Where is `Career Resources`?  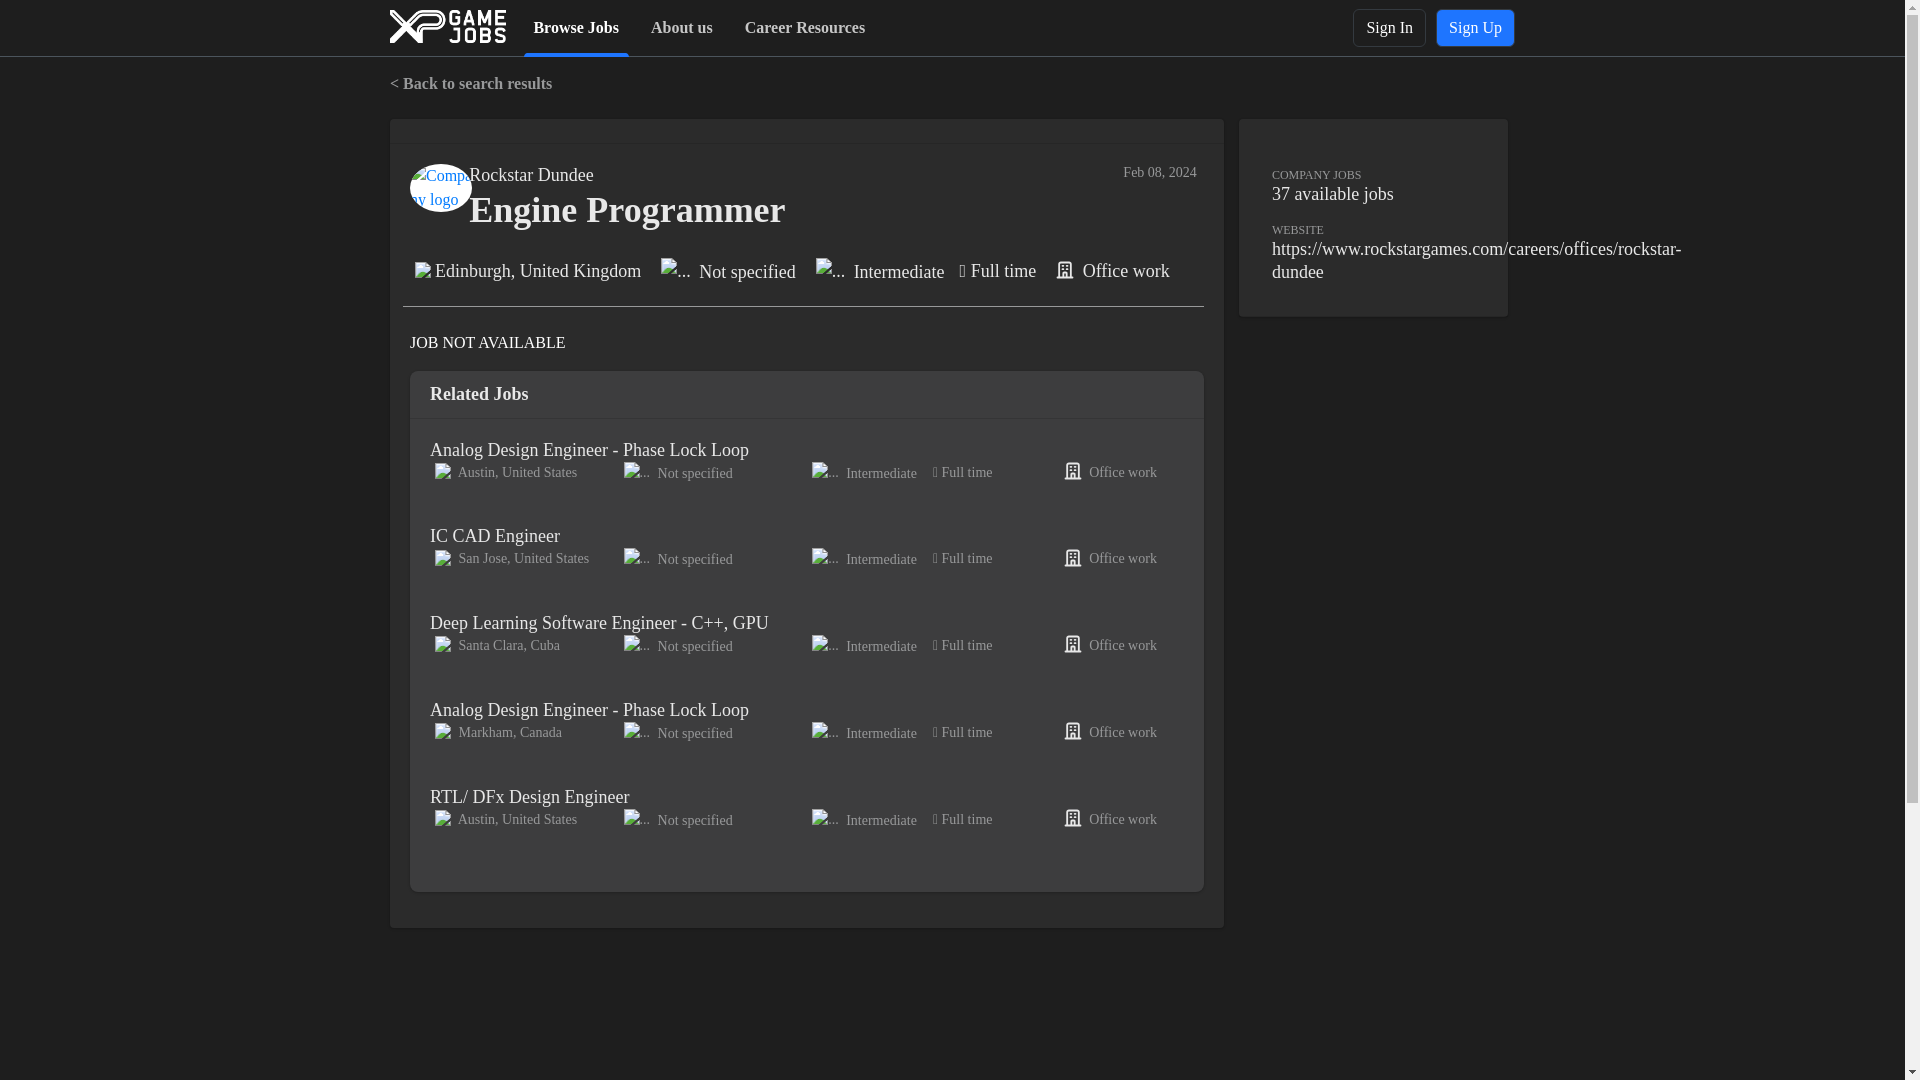
Career Resources is located at coordinates (805, 27).